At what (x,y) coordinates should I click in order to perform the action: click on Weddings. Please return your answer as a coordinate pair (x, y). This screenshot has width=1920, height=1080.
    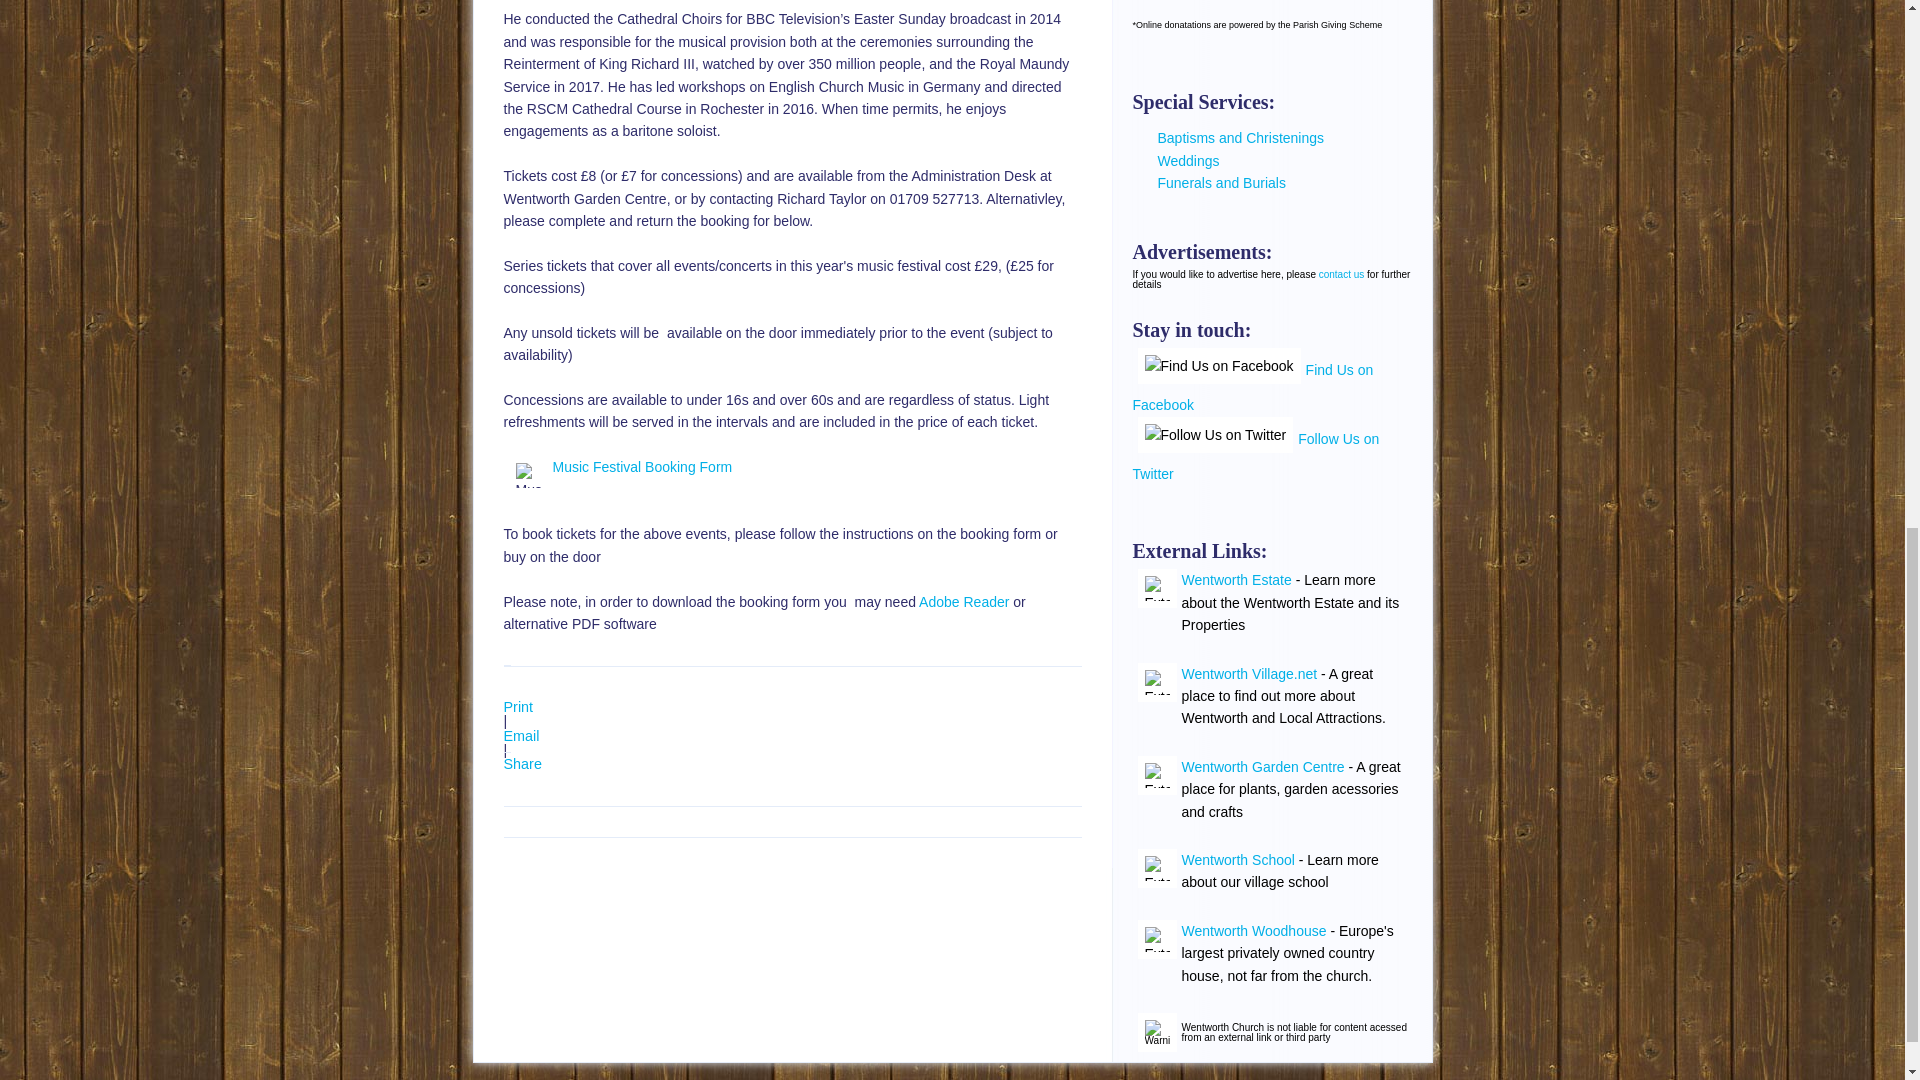
    Looking at the image, I should click on (1188, 160).